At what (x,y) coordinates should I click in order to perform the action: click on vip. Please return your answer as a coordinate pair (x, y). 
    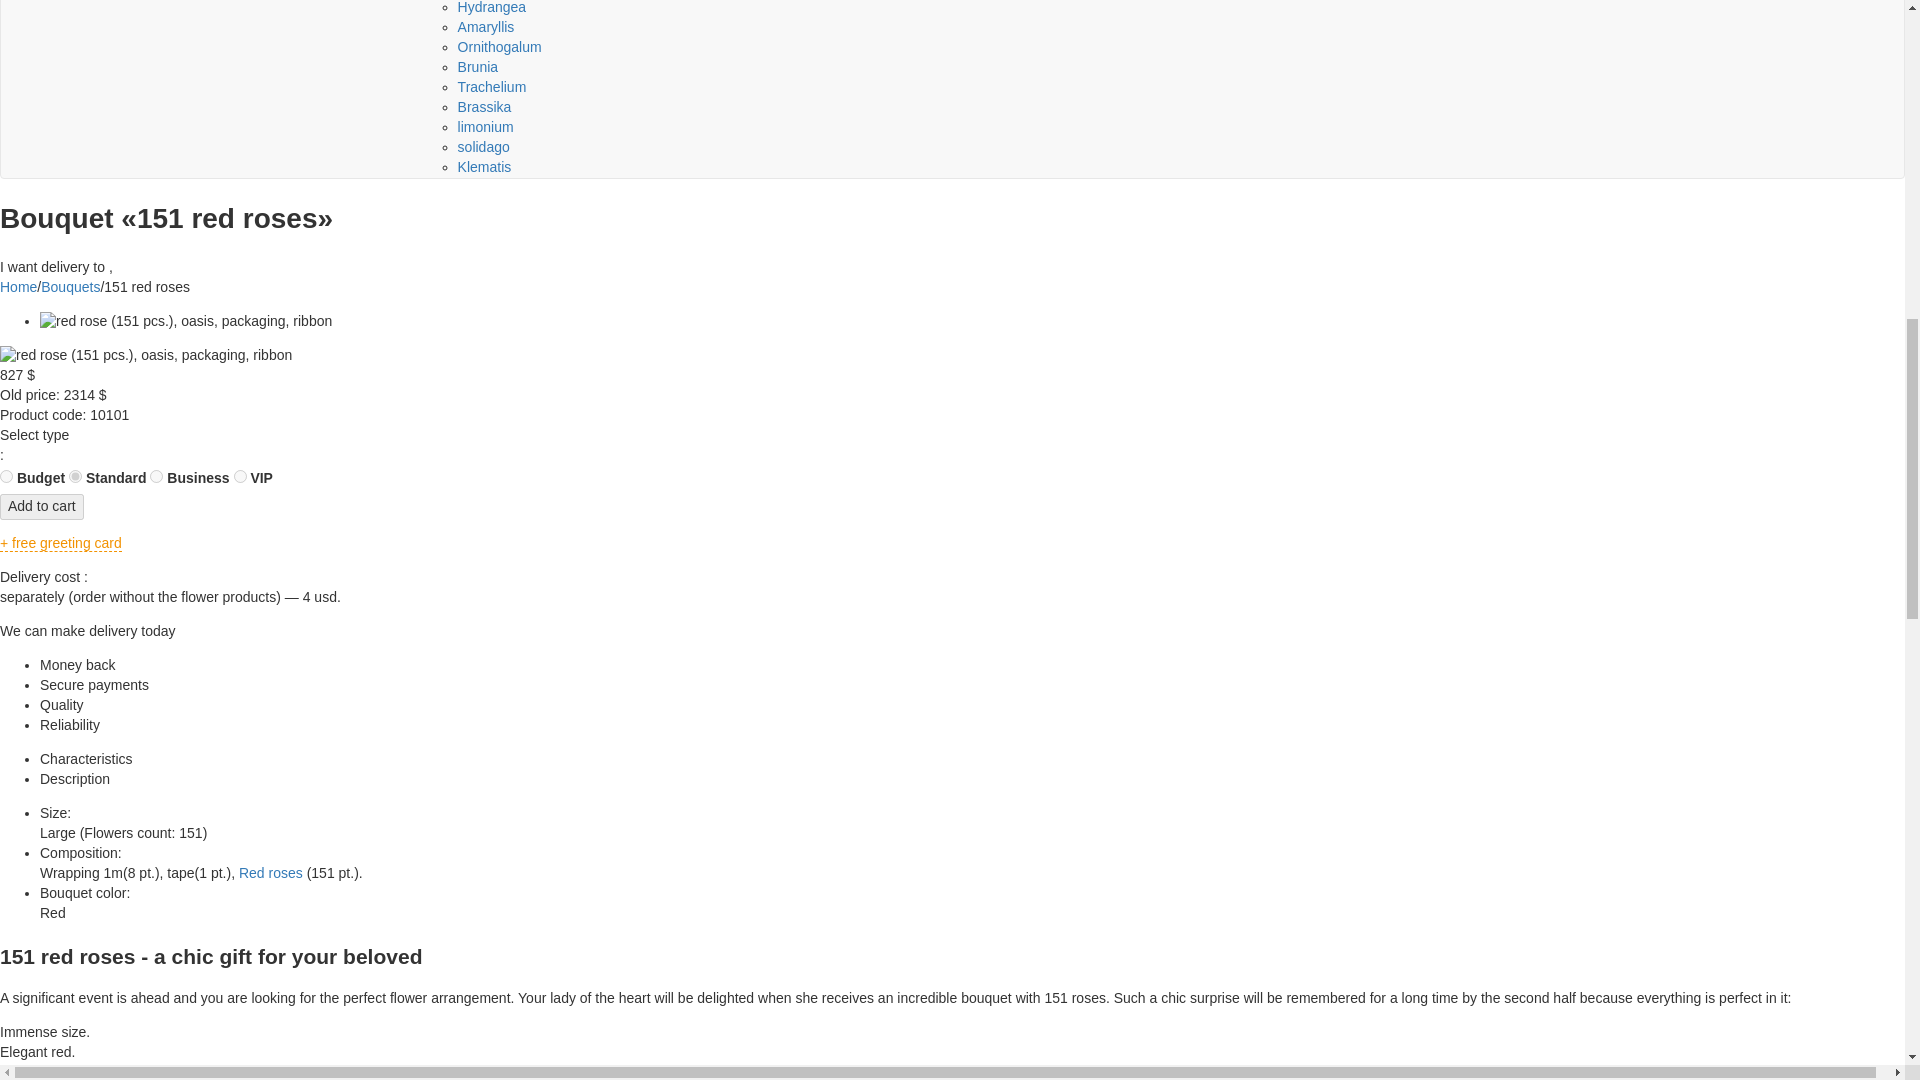
    Looking at the image, I should click on (240, 476).